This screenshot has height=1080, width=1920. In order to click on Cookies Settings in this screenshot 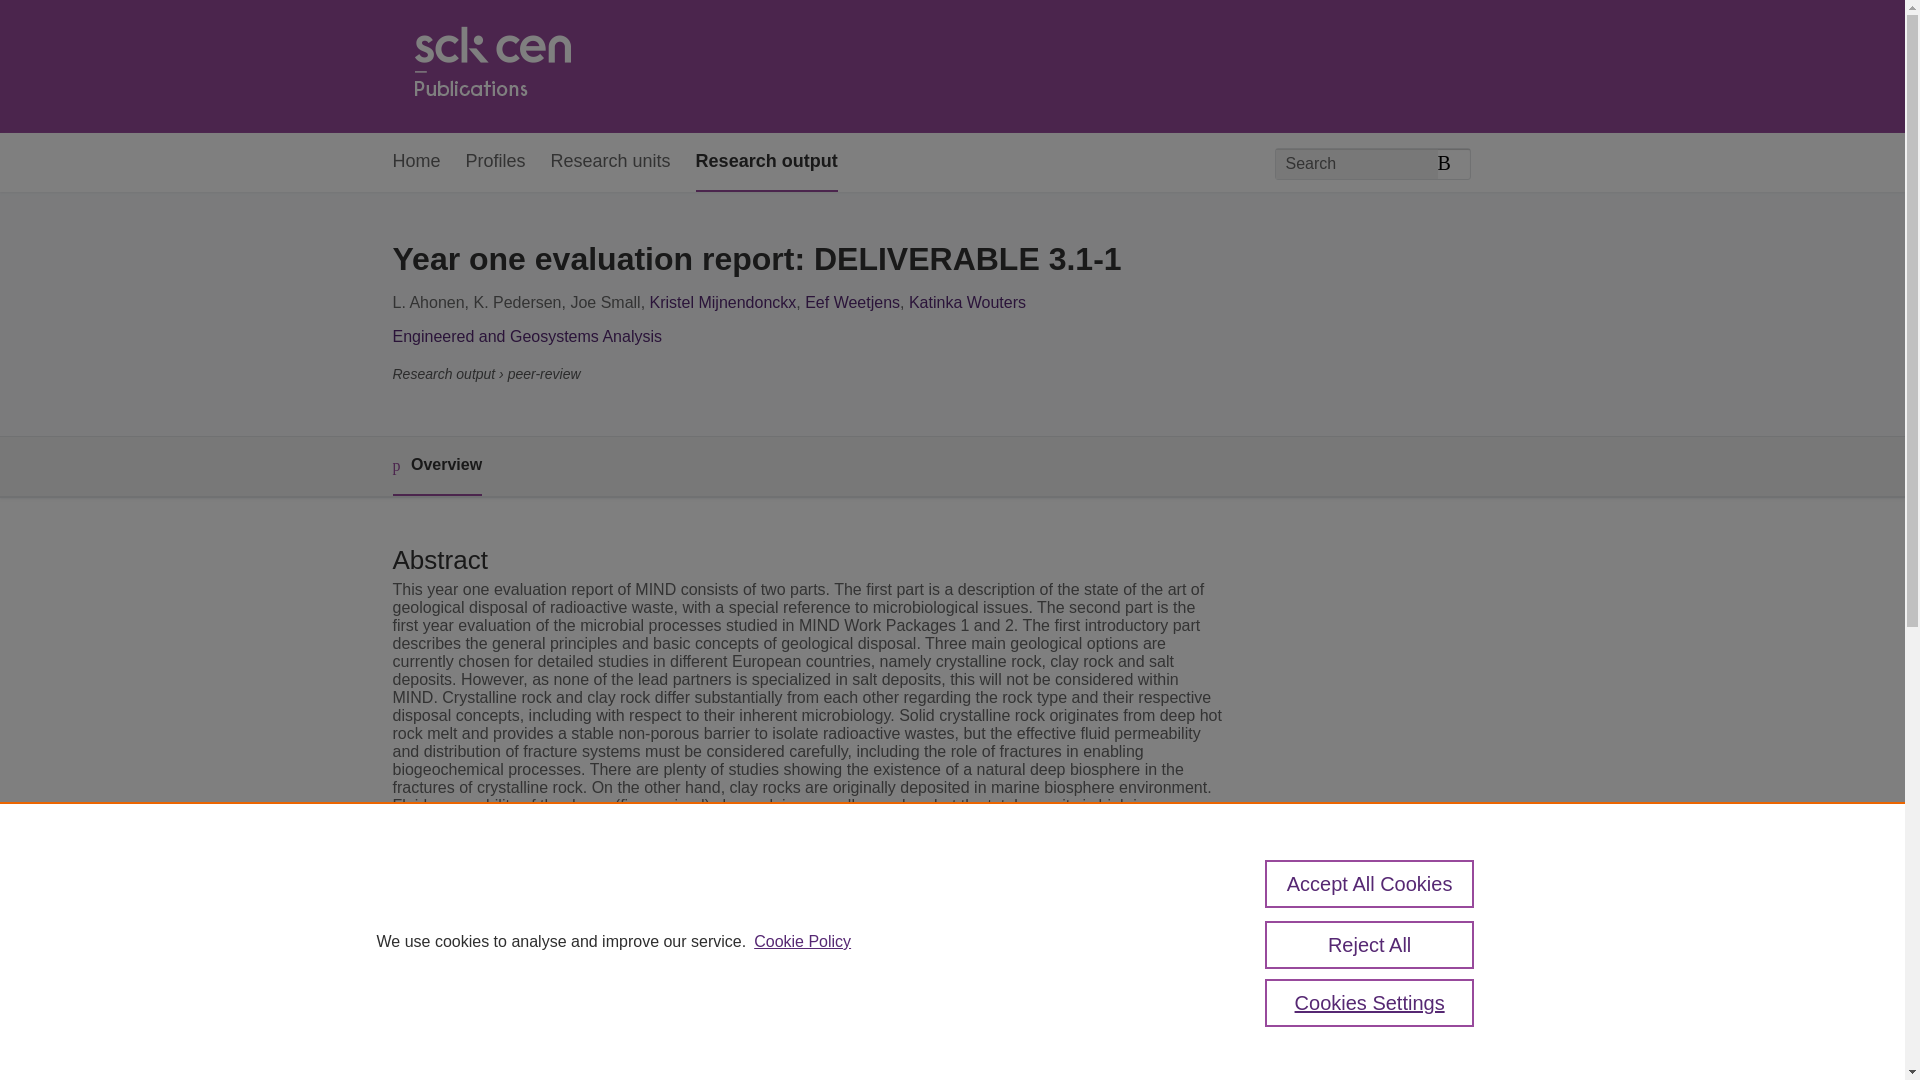, I will do `click(1370, 1002)`.